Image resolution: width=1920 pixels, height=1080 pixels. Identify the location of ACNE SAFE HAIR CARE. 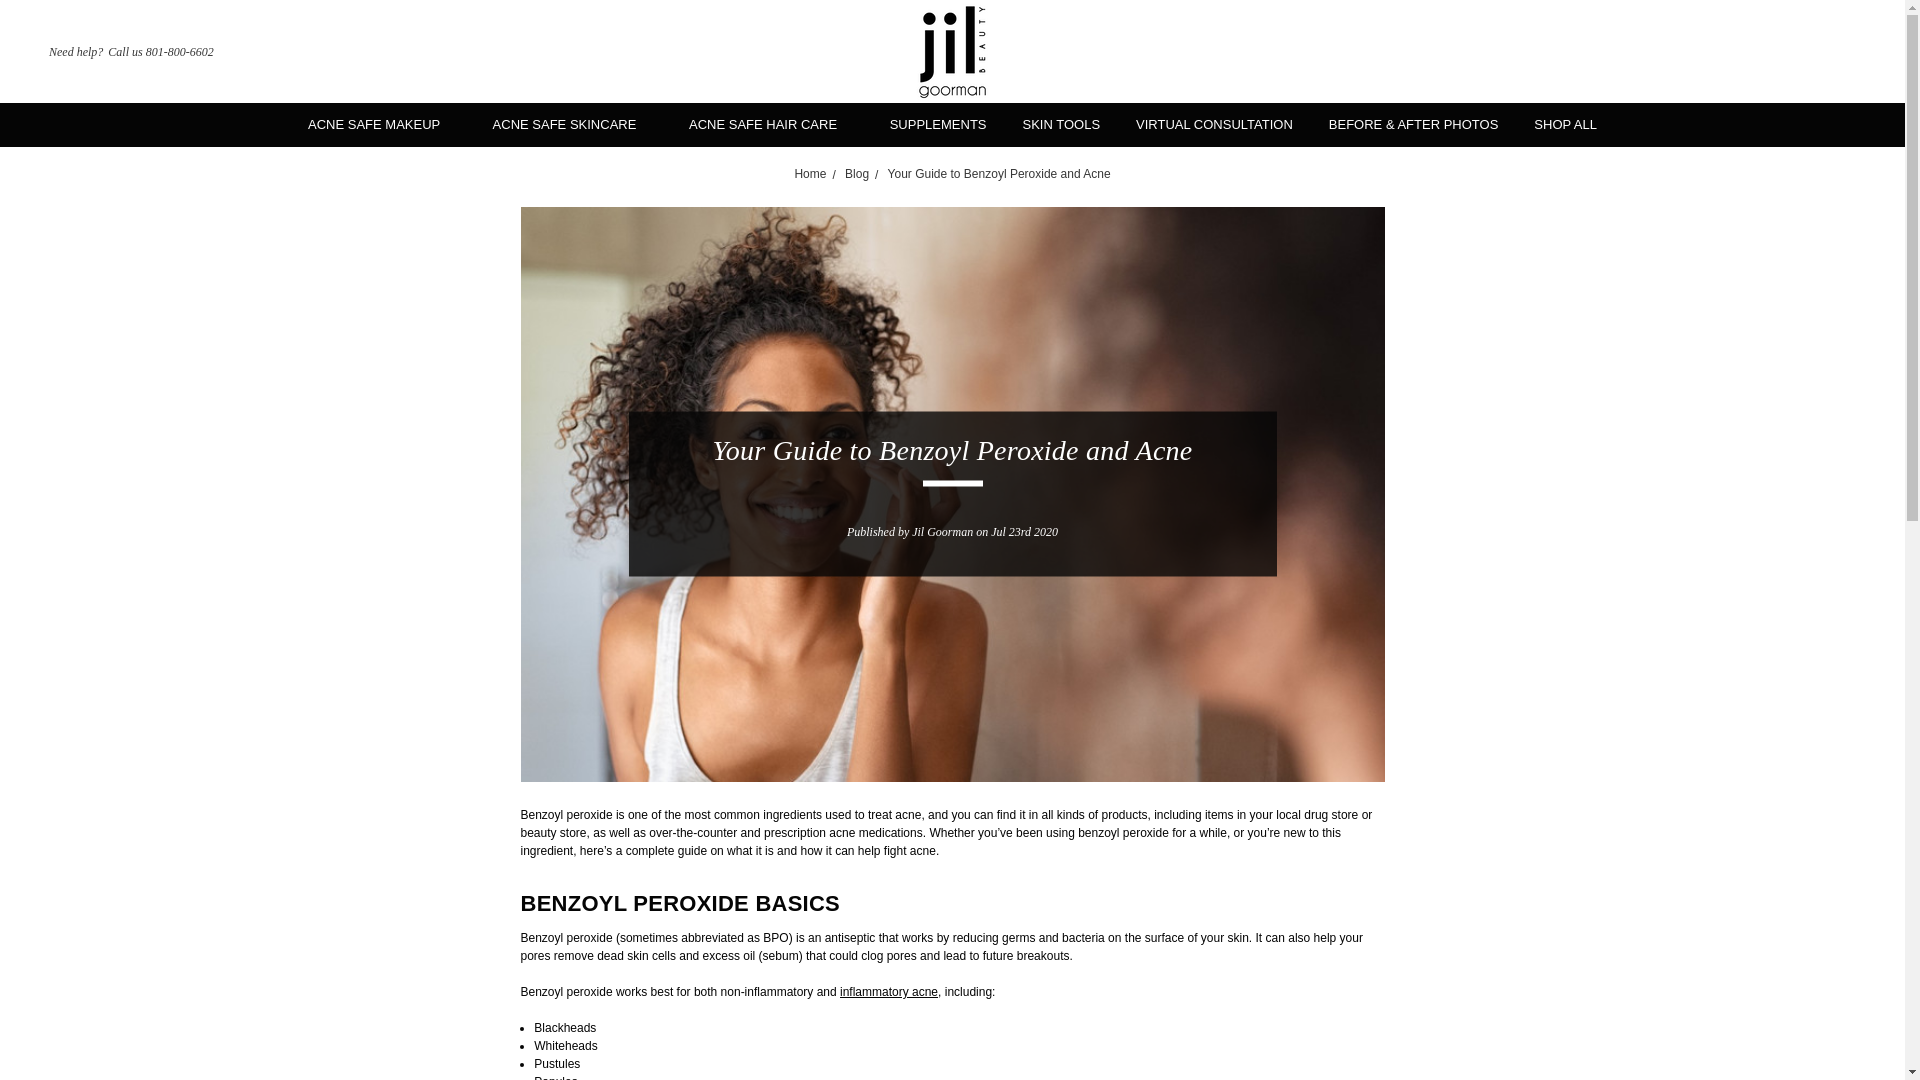
(770, 124).